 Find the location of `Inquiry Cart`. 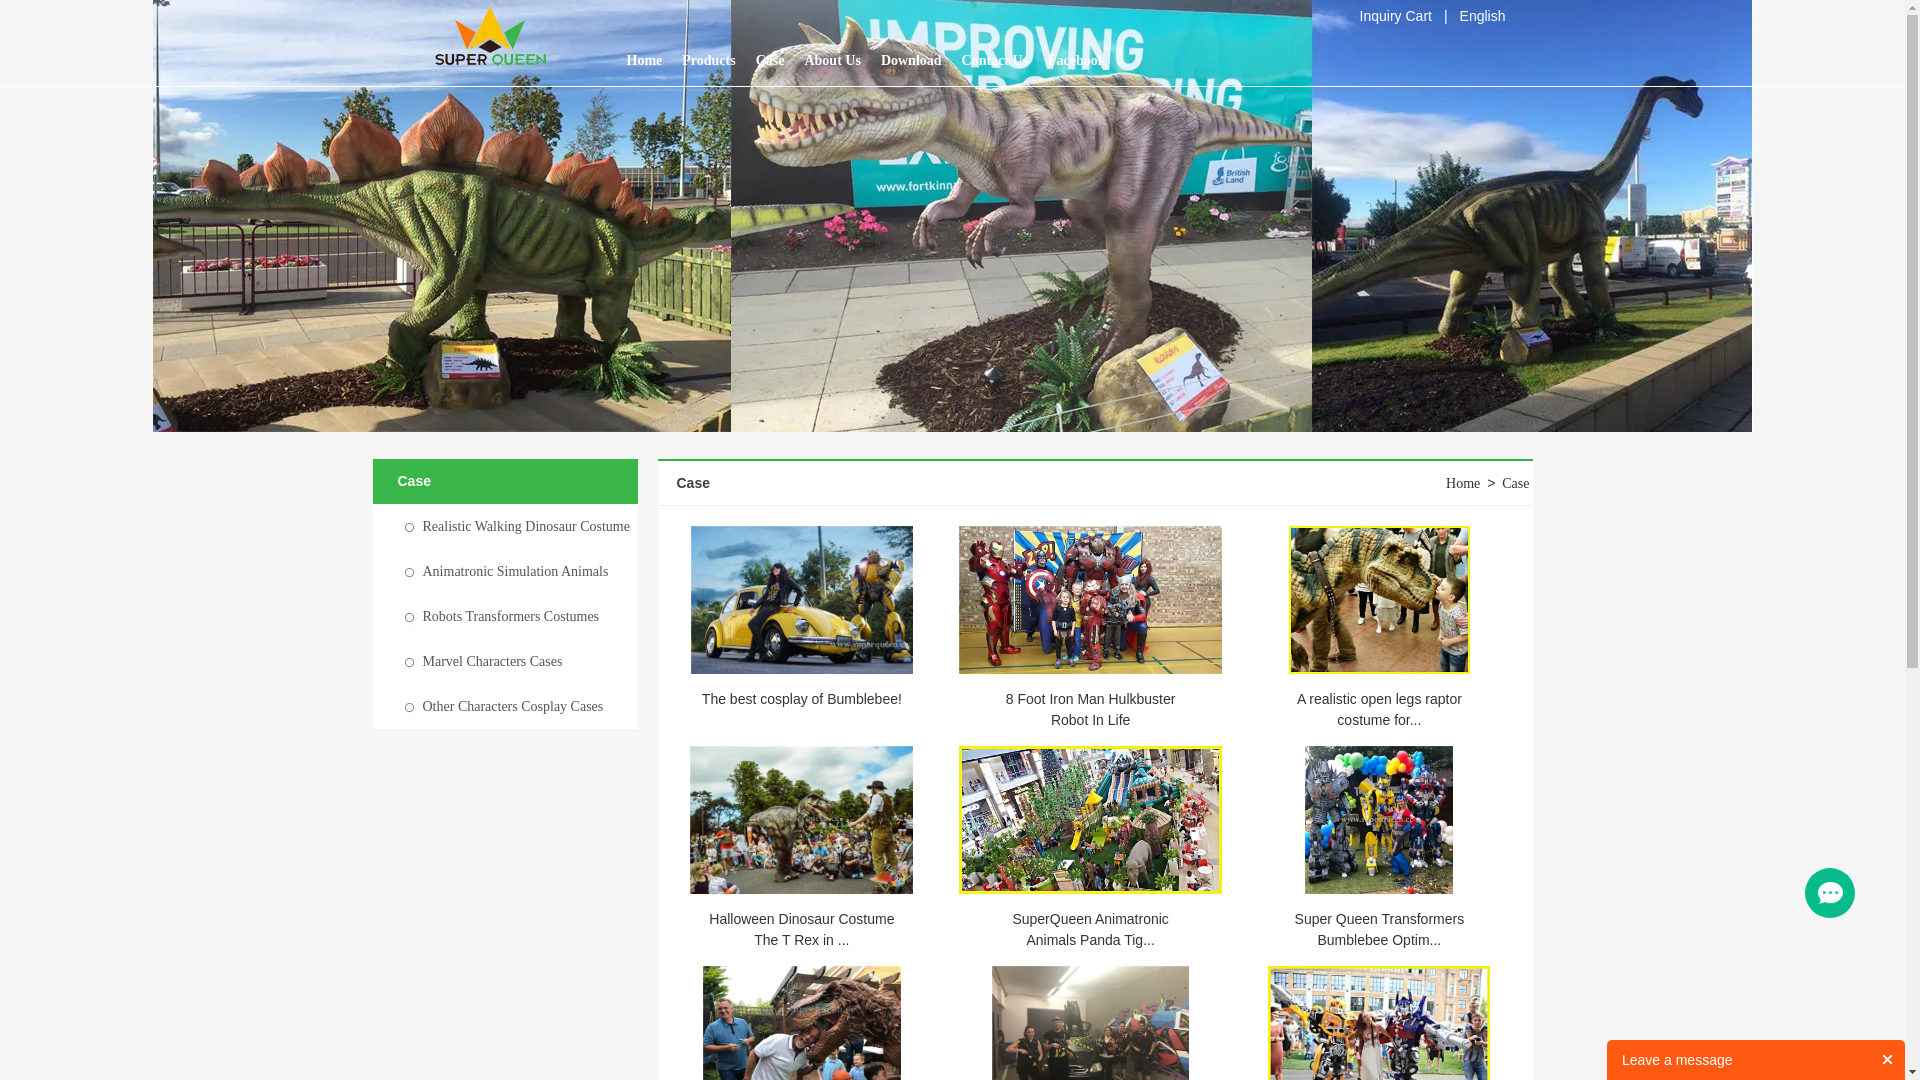

Inquiry Cart is located at coordinates (1396, 16).